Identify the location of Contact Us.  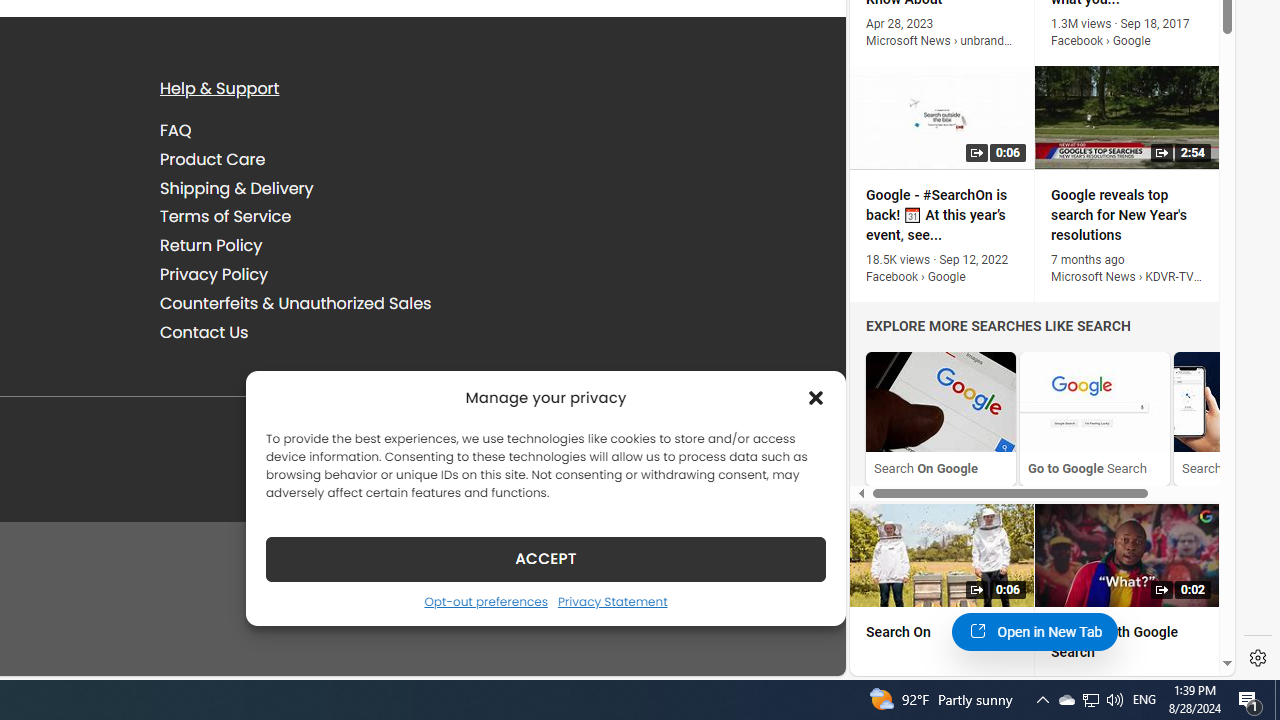
(325, 332).